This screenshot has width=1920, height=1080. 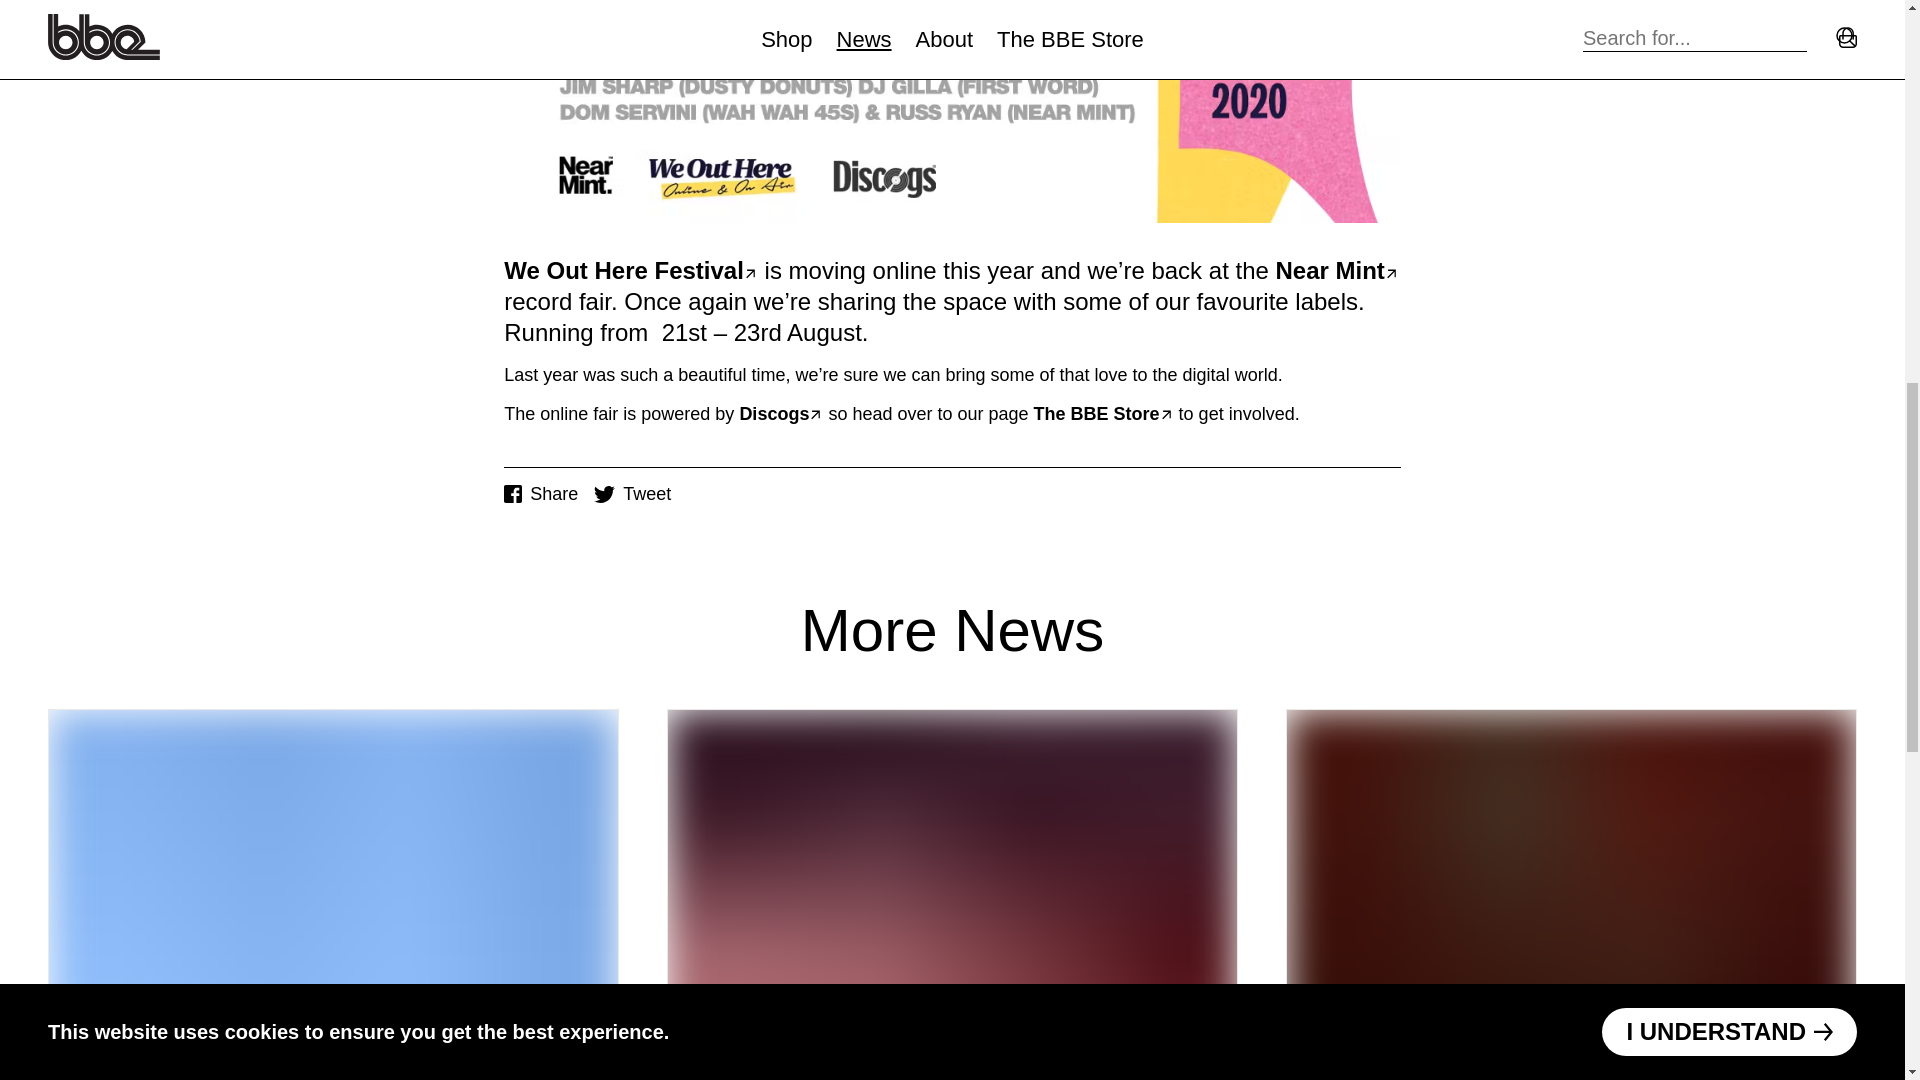 What do you see at coordinates (632, 494) in the screenshot?
I see `Tweet` at bounding box center [632, 494].